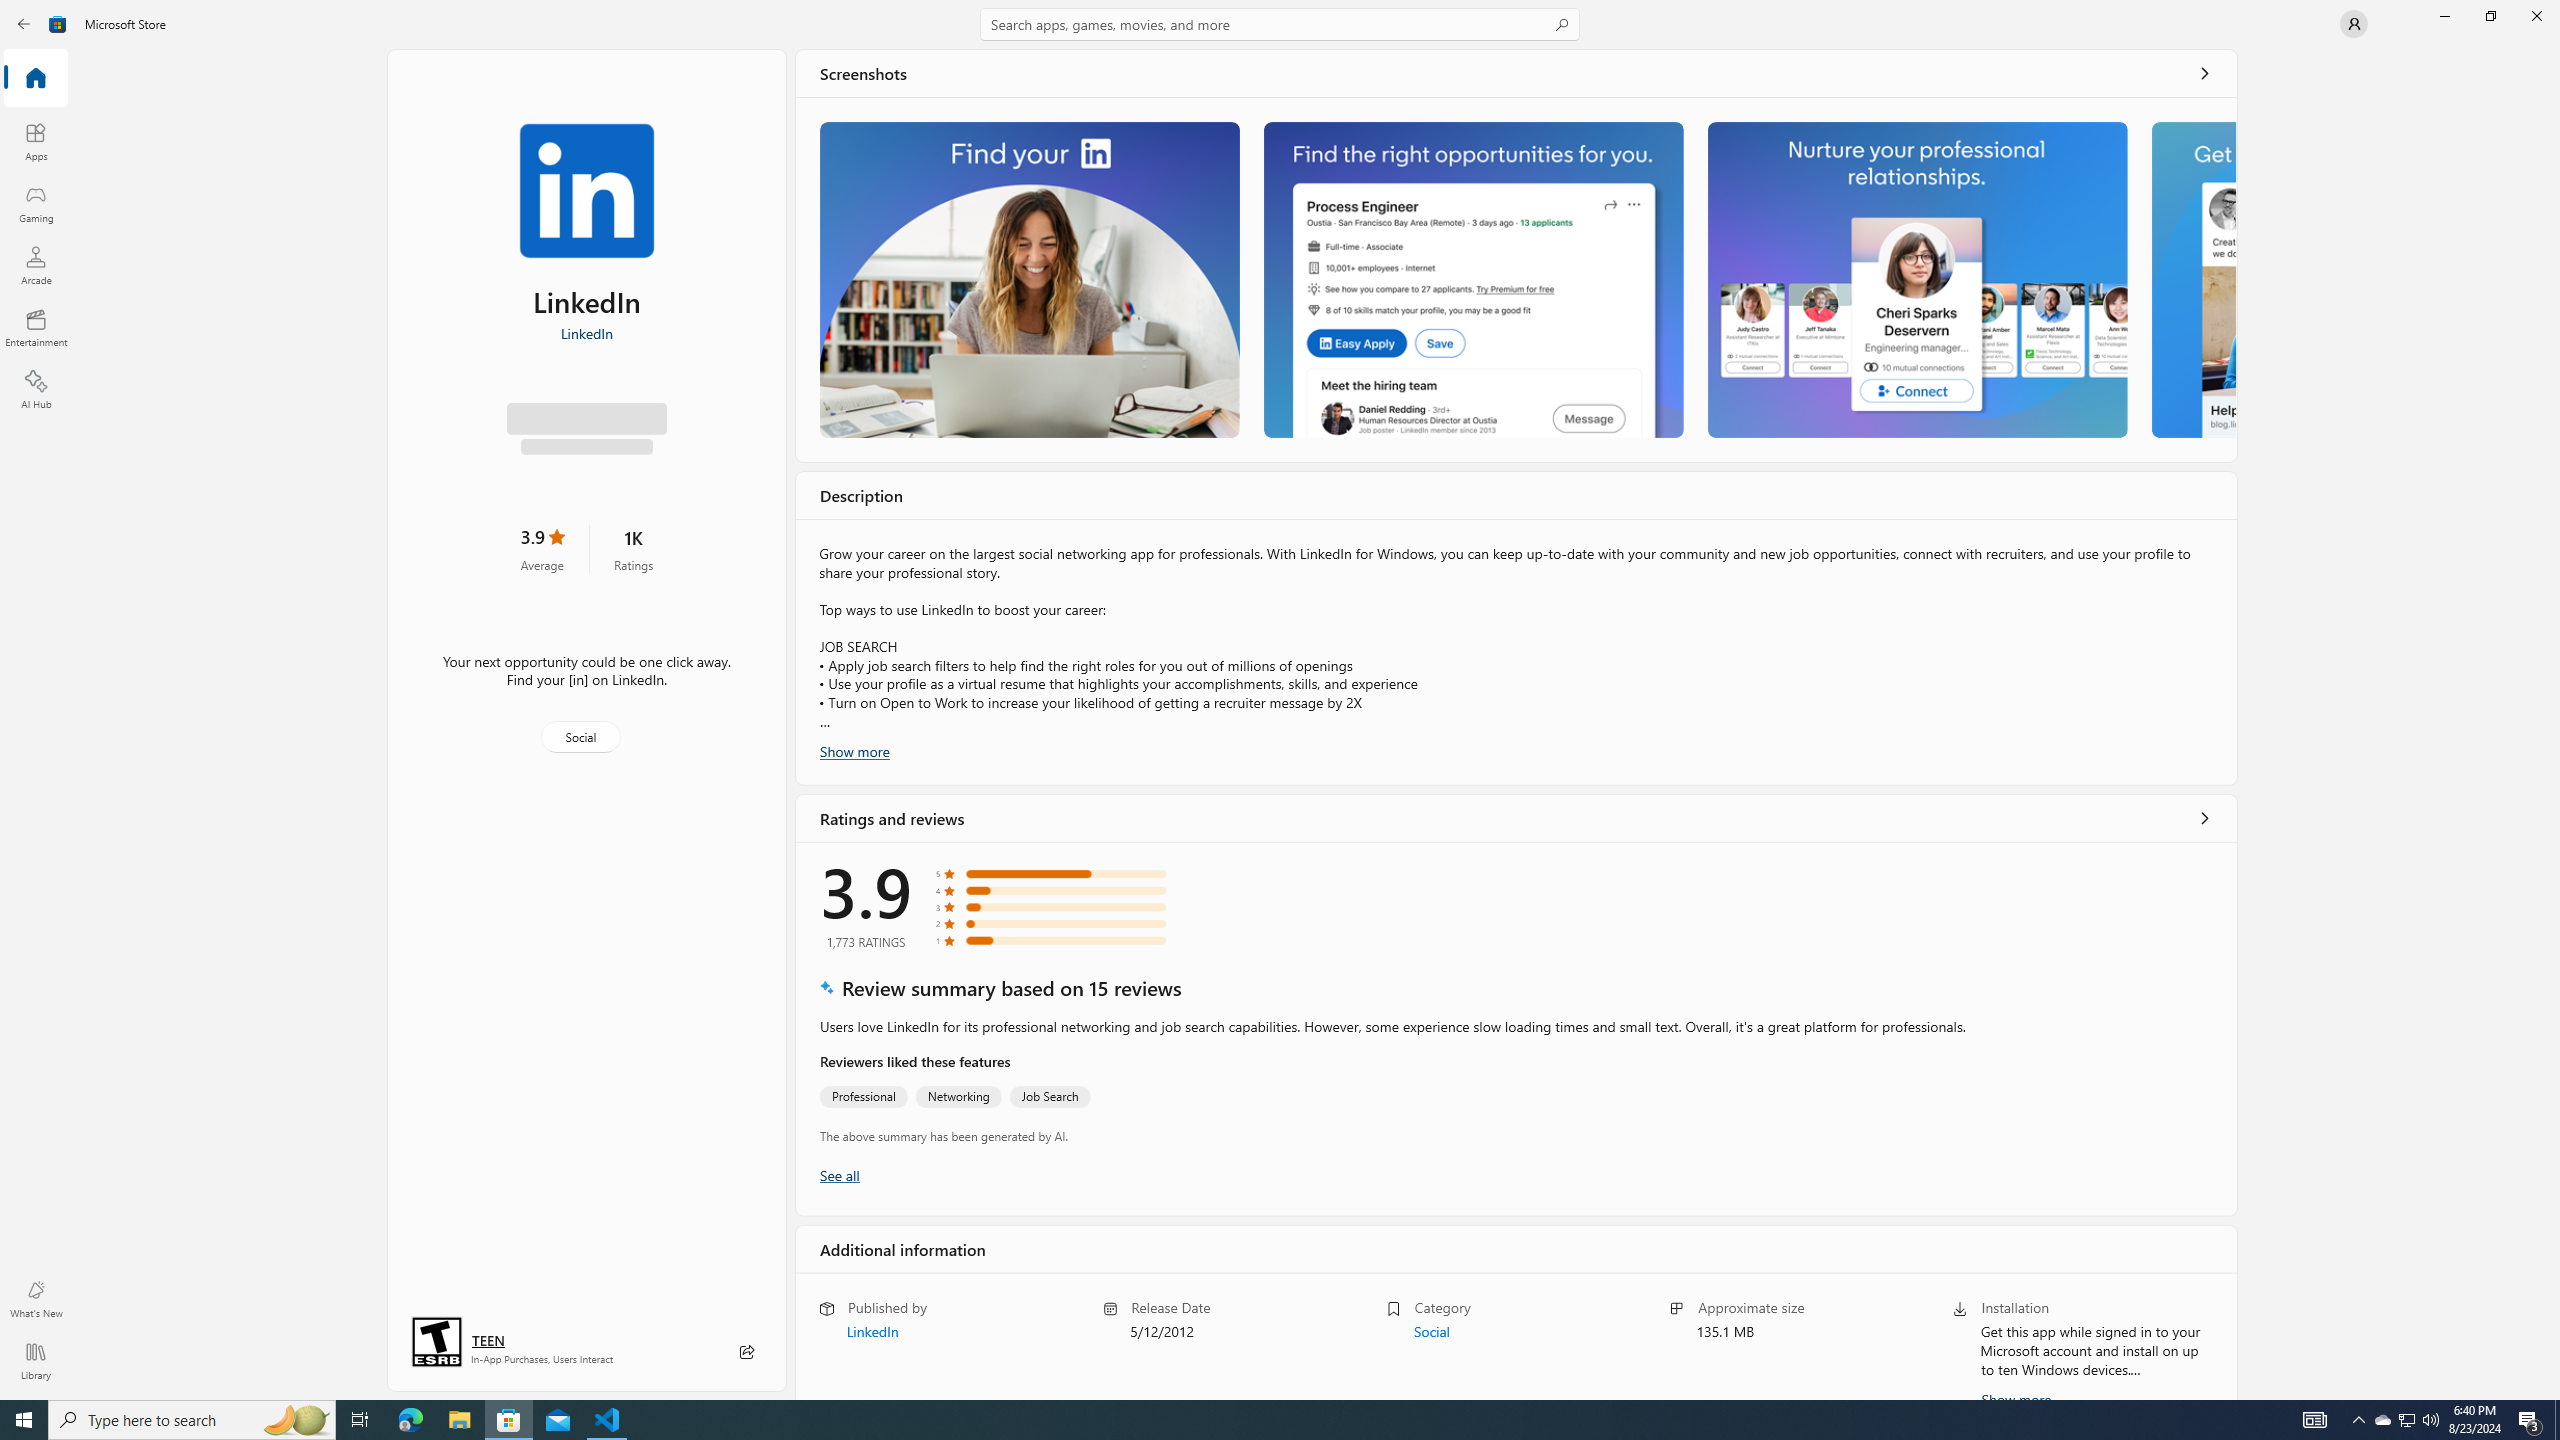 Image resolution: width=2560 pixels, height=1440 pixels. Describe the element at coordinates (2192, 280) in the screenshot. I see `Screenshot 4` at that location.